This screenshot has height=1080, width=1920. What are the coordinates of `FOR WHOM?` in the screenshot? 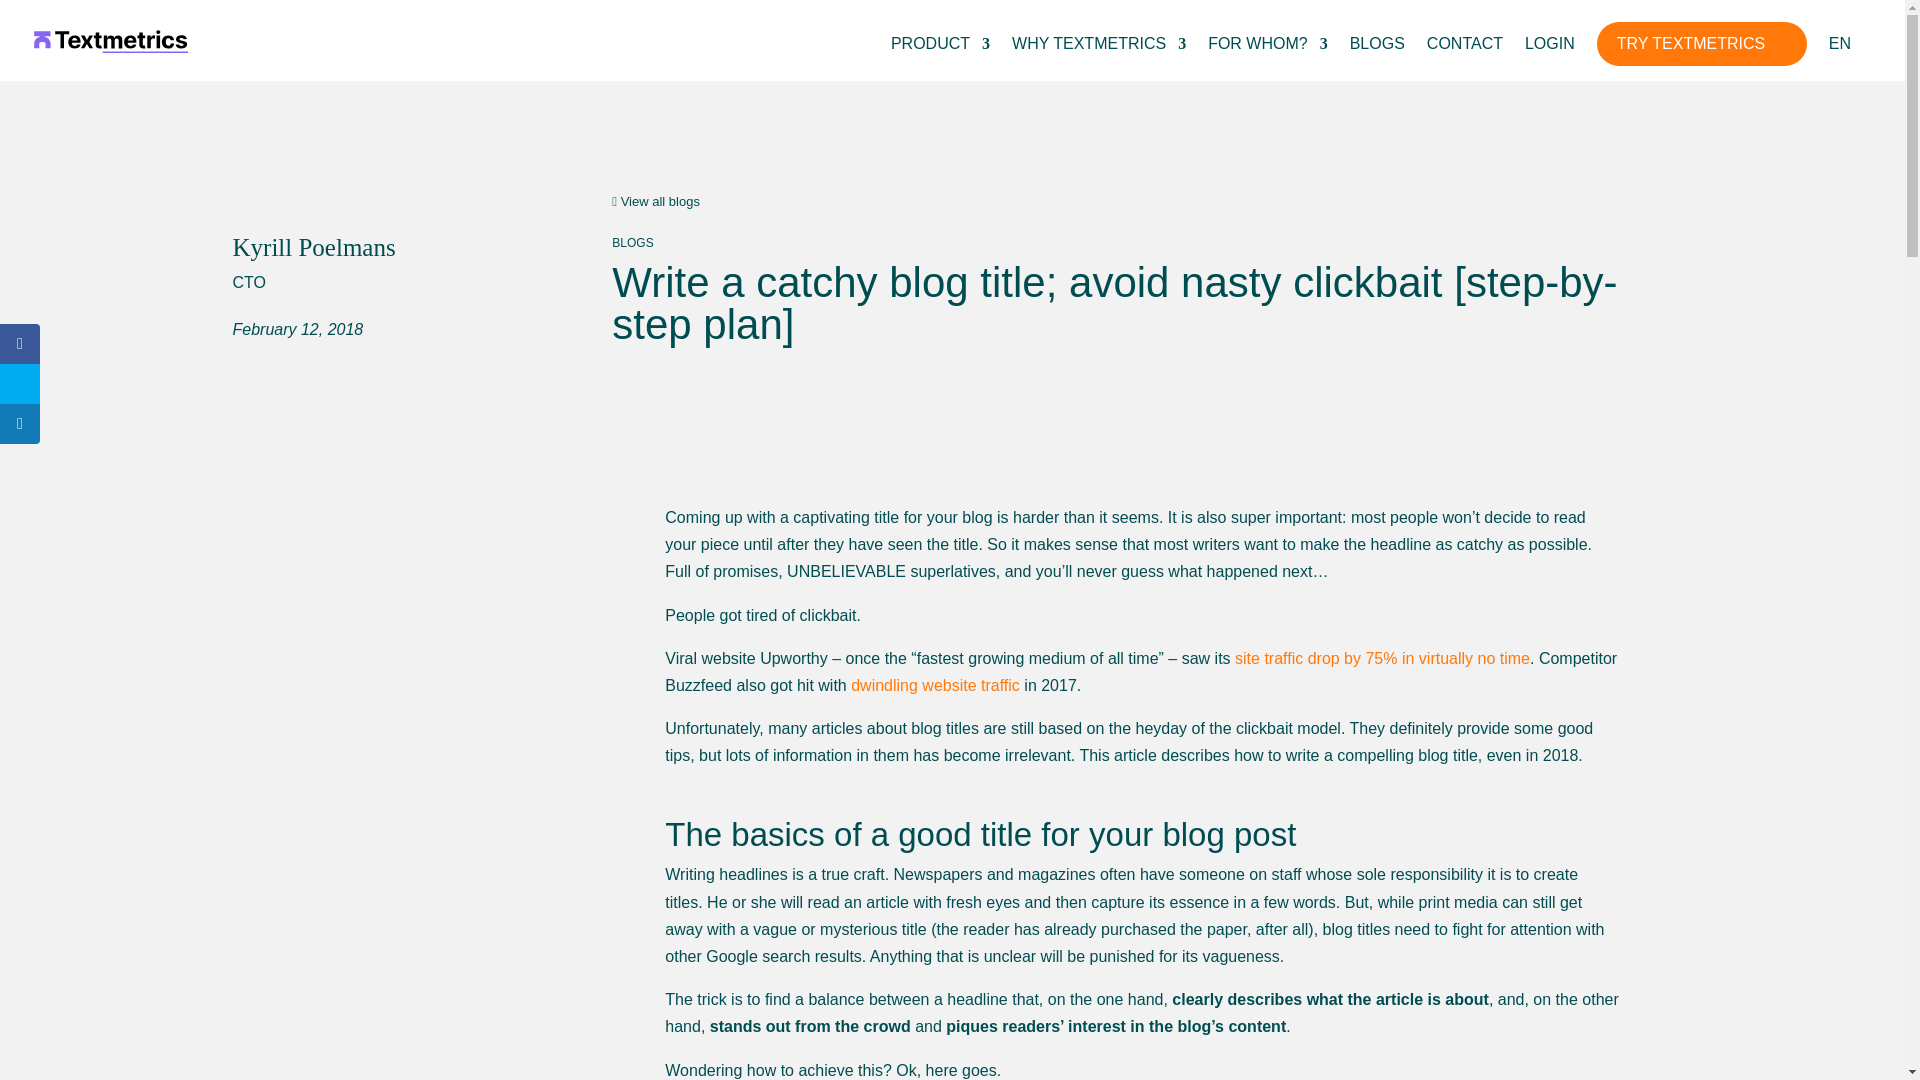 It's located at (1268, 58).